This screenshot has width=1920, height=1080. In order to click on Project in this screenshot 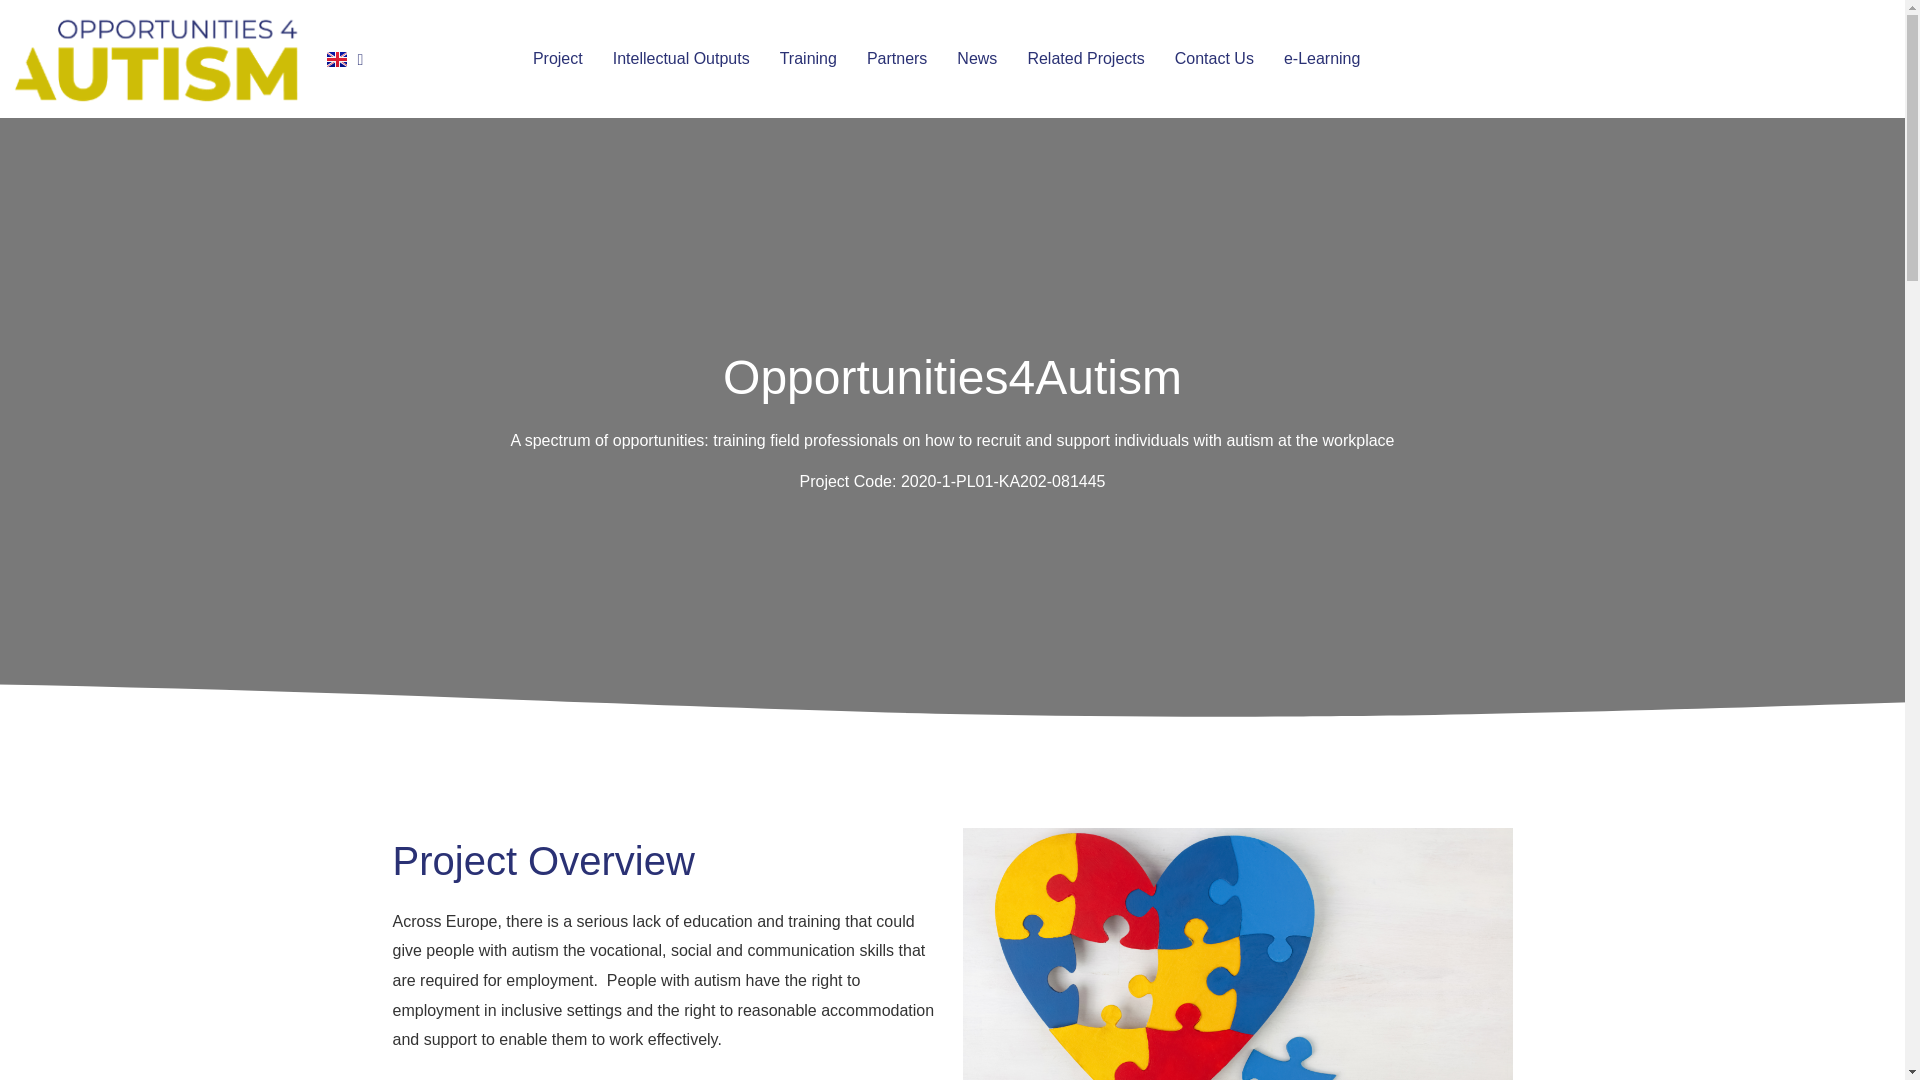, I will do `click(558, 58)`.